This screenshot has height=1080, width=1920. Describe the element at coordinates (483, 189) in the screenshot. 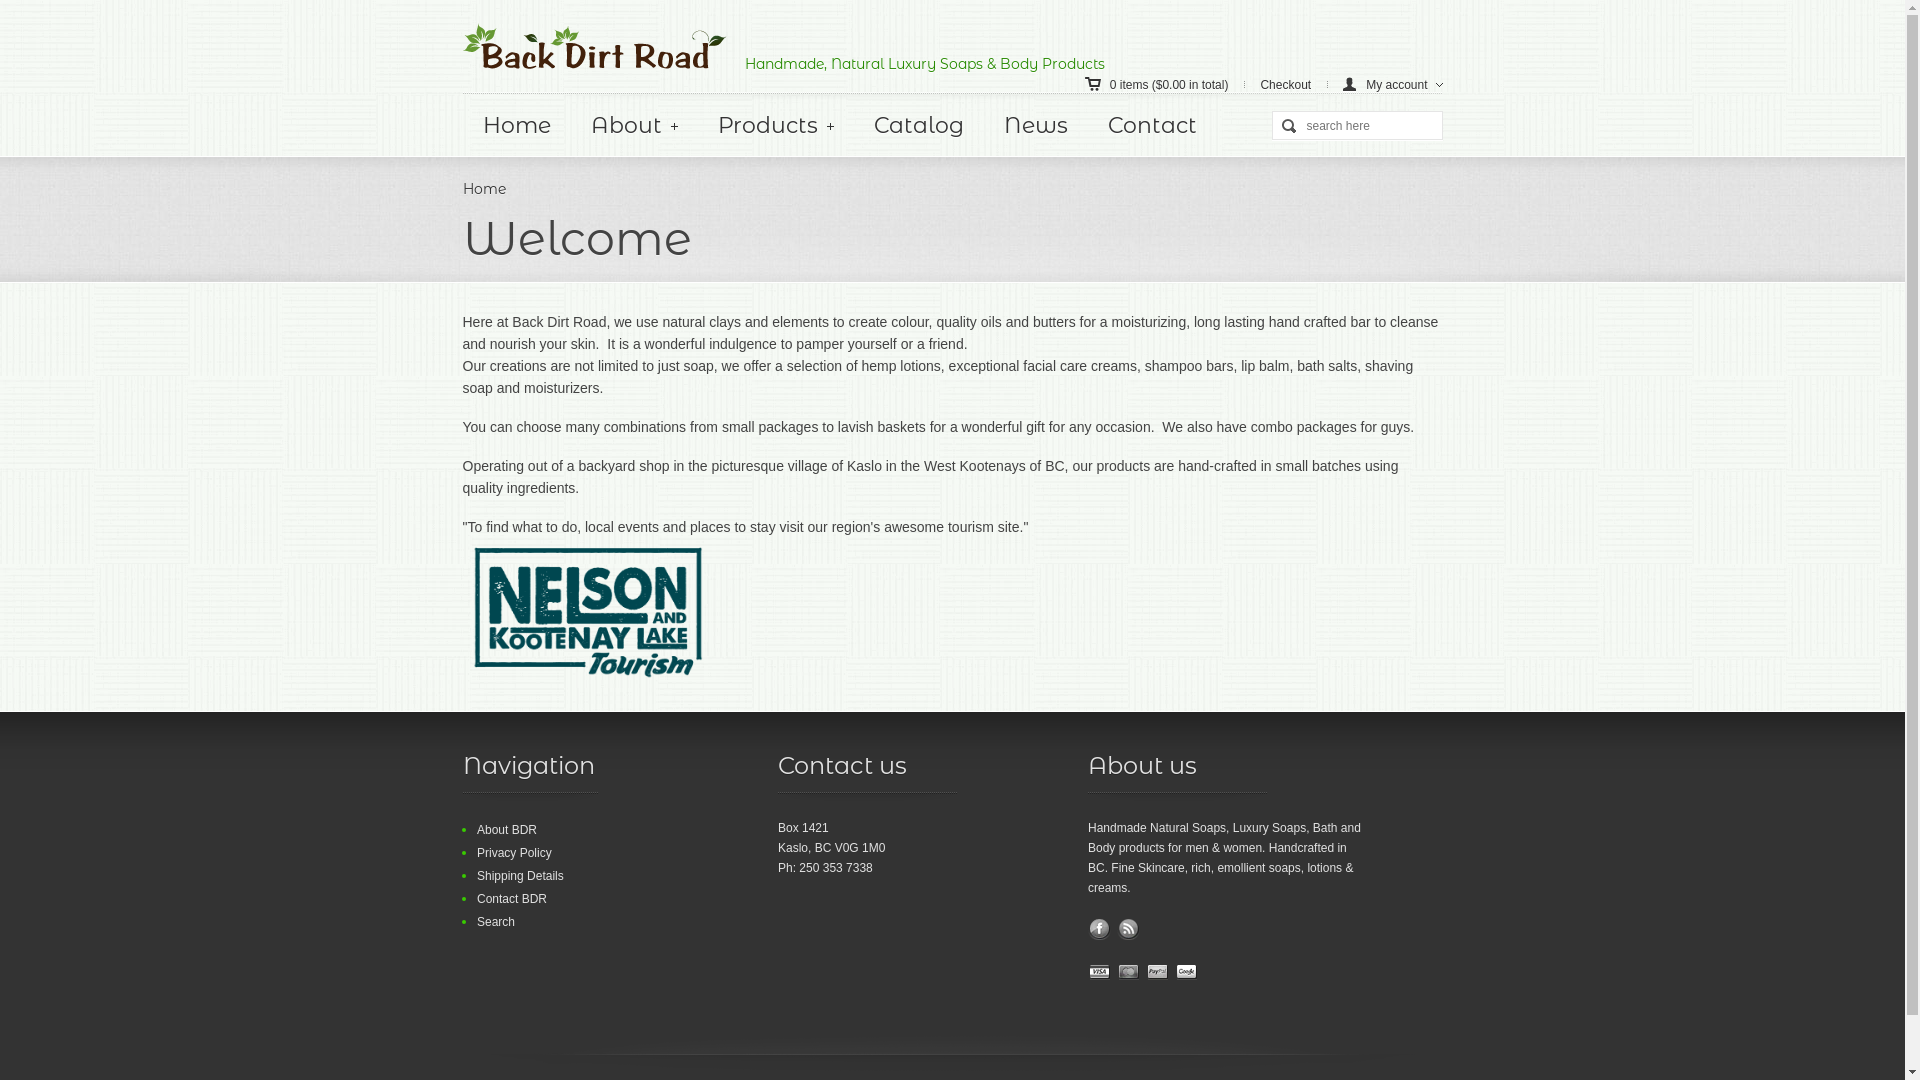

I see `Home` at that location.